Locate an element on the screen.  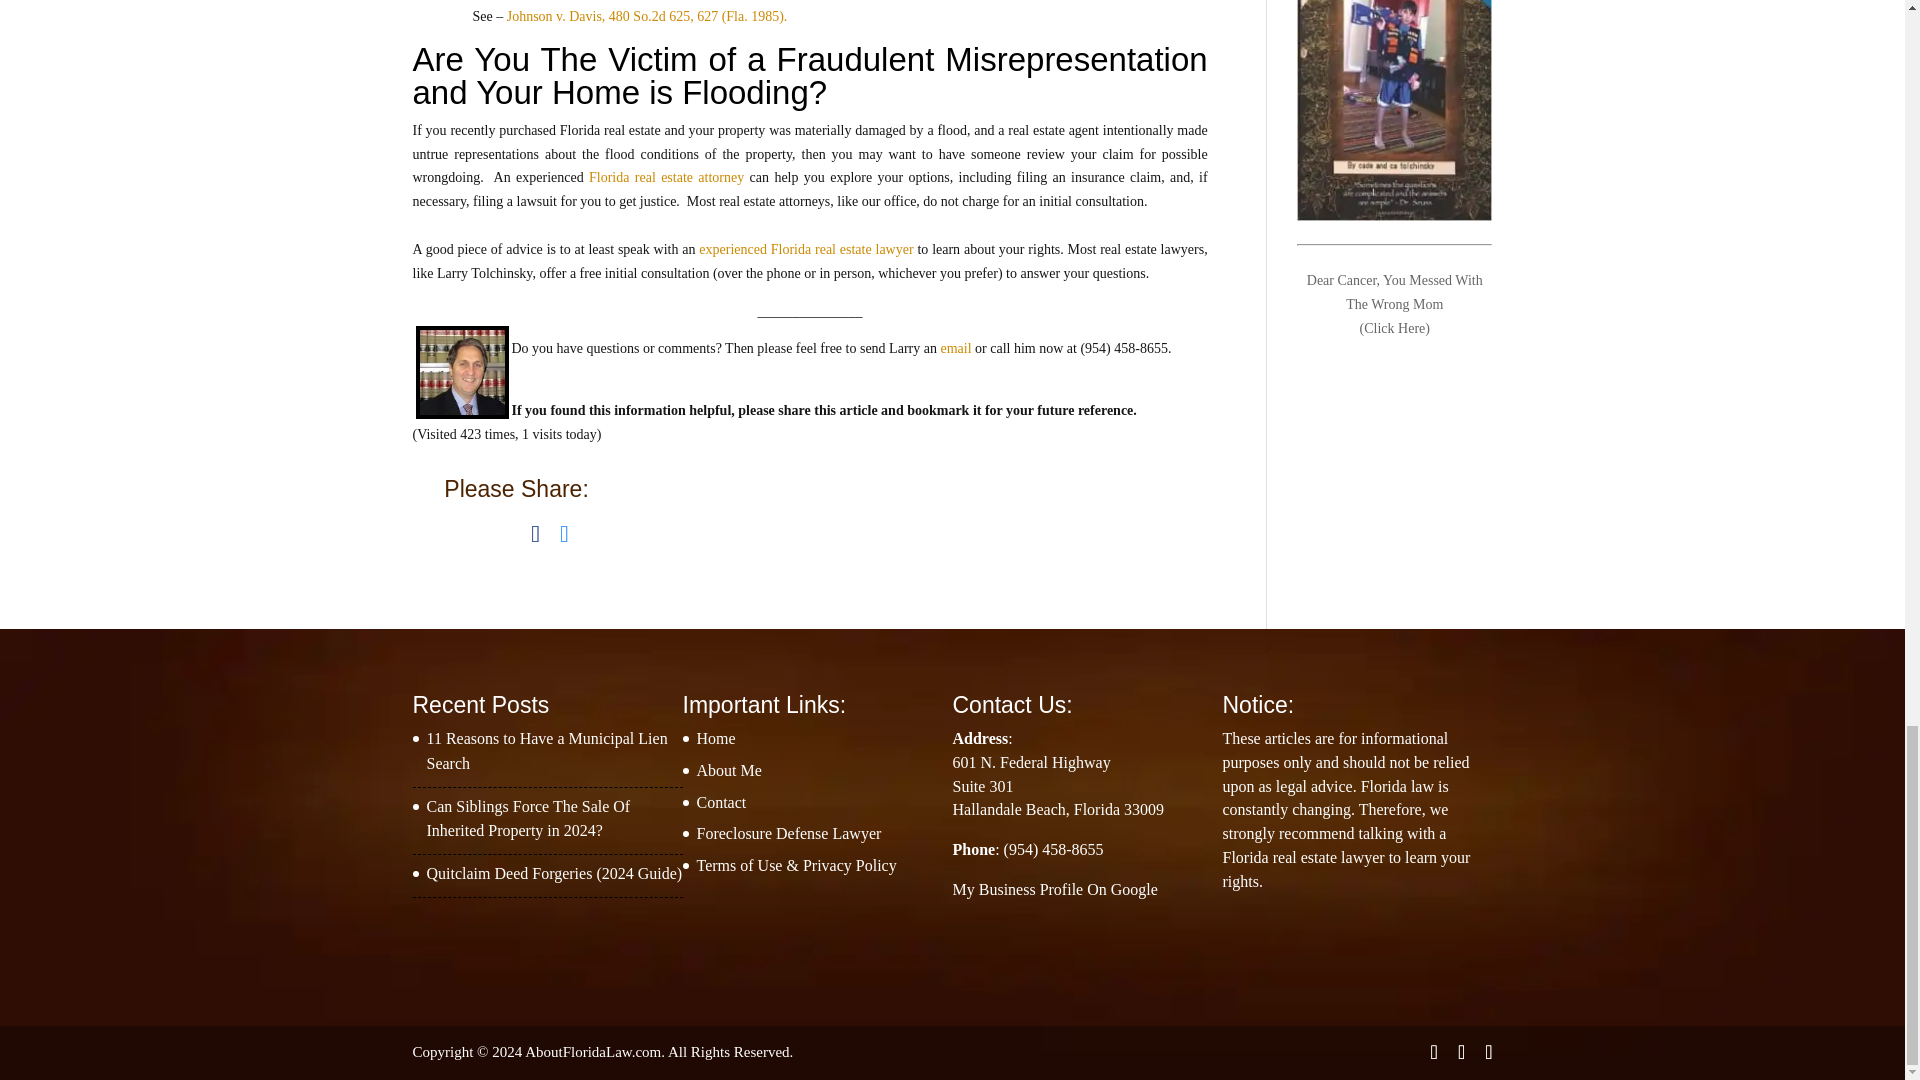
email is located at coordinates (956, 348).